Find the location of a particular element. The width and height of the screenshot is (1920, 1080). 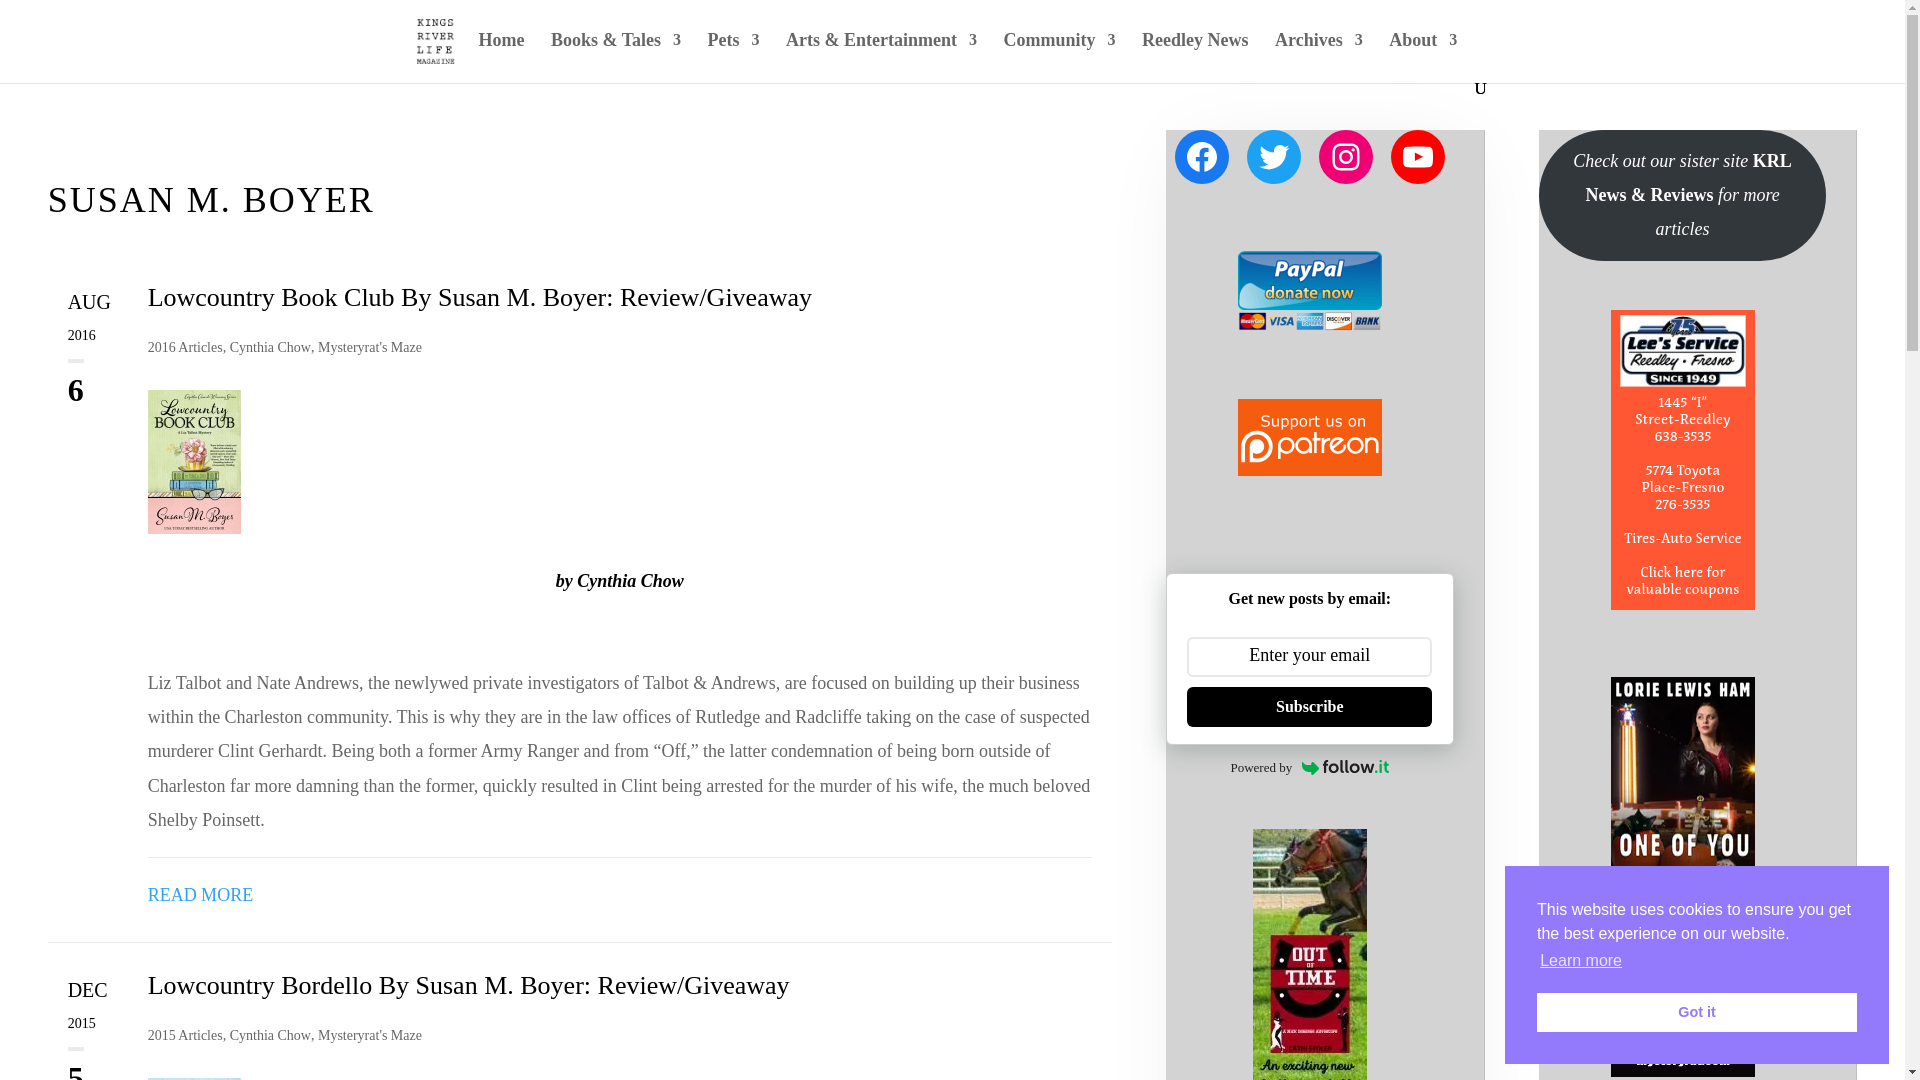

Reedley News is located at coordinates (1195, 56).